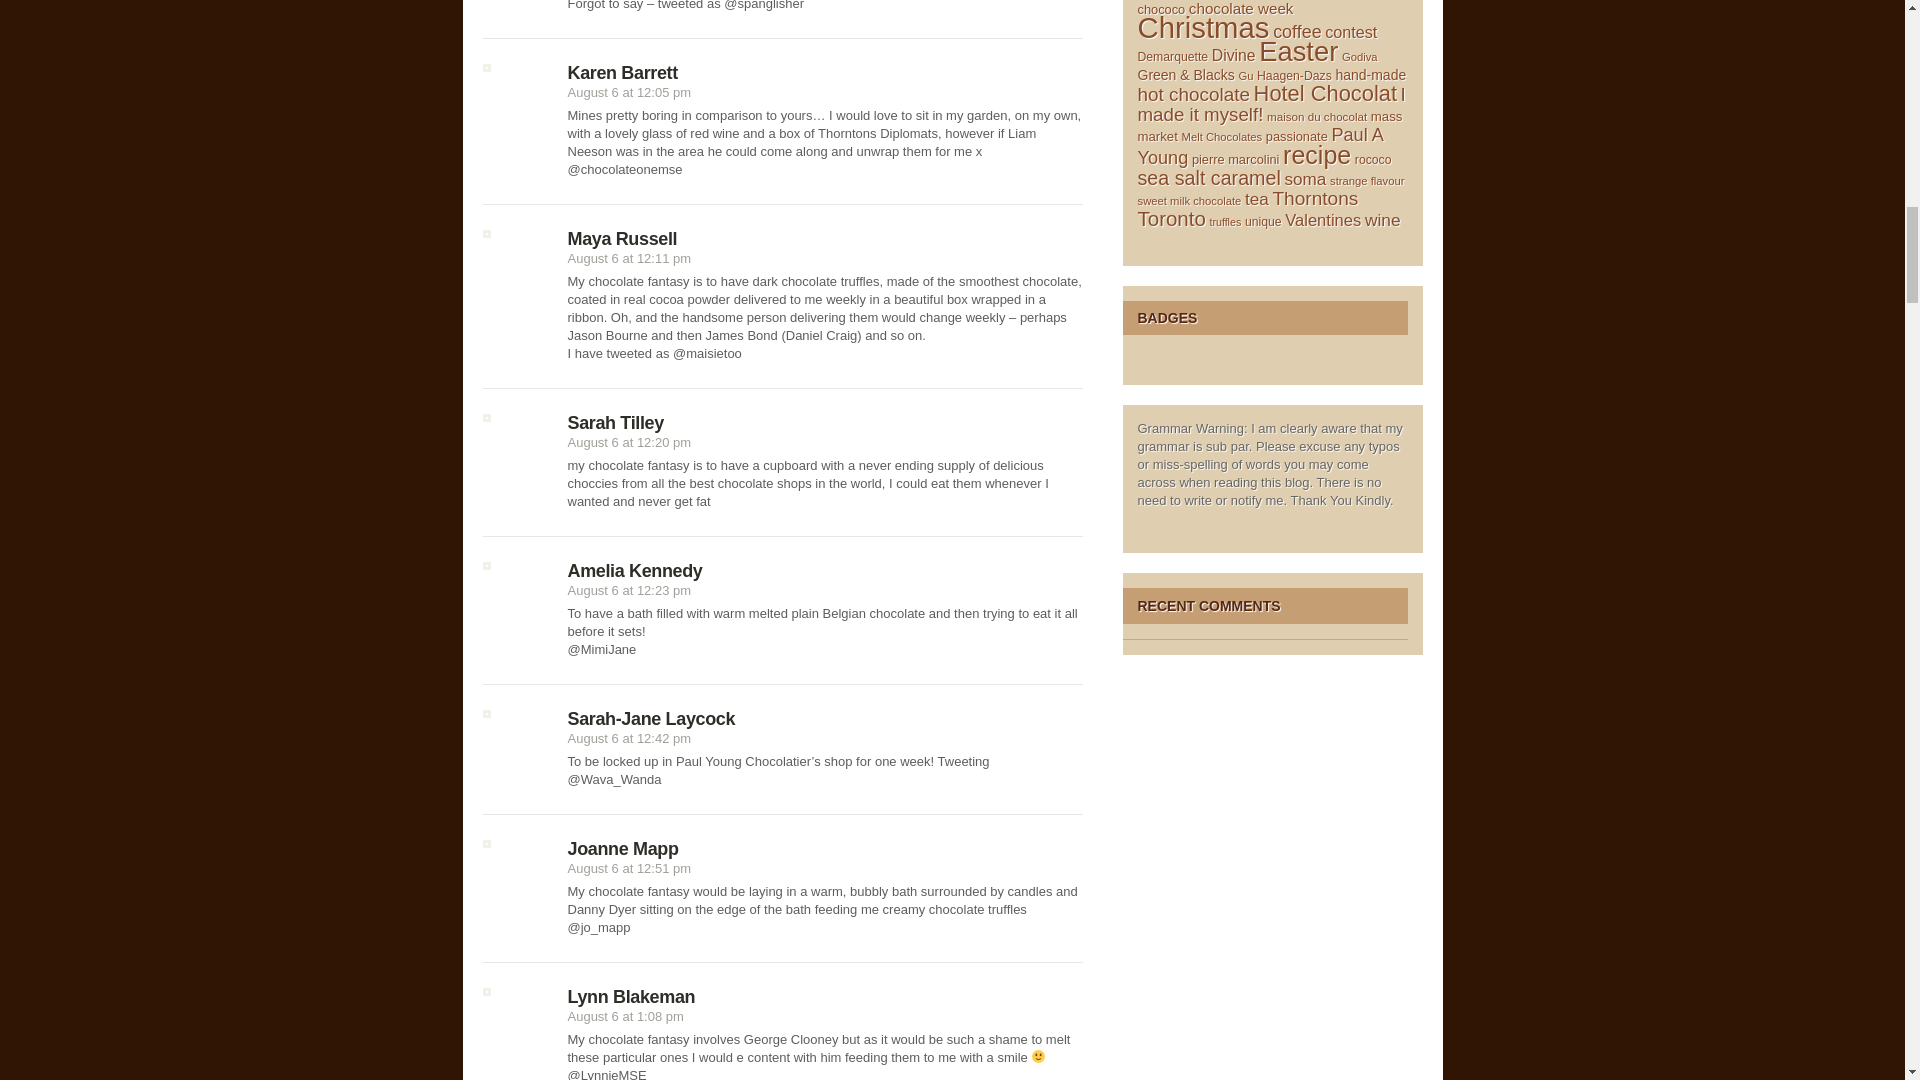 Image resolution: width=1920 pixels, height=1080 pixels. What do you see at coordinates (630, 442) in the screenshot?
I see `August 6 at 12:20 pm` at bounding box center [630, 442].